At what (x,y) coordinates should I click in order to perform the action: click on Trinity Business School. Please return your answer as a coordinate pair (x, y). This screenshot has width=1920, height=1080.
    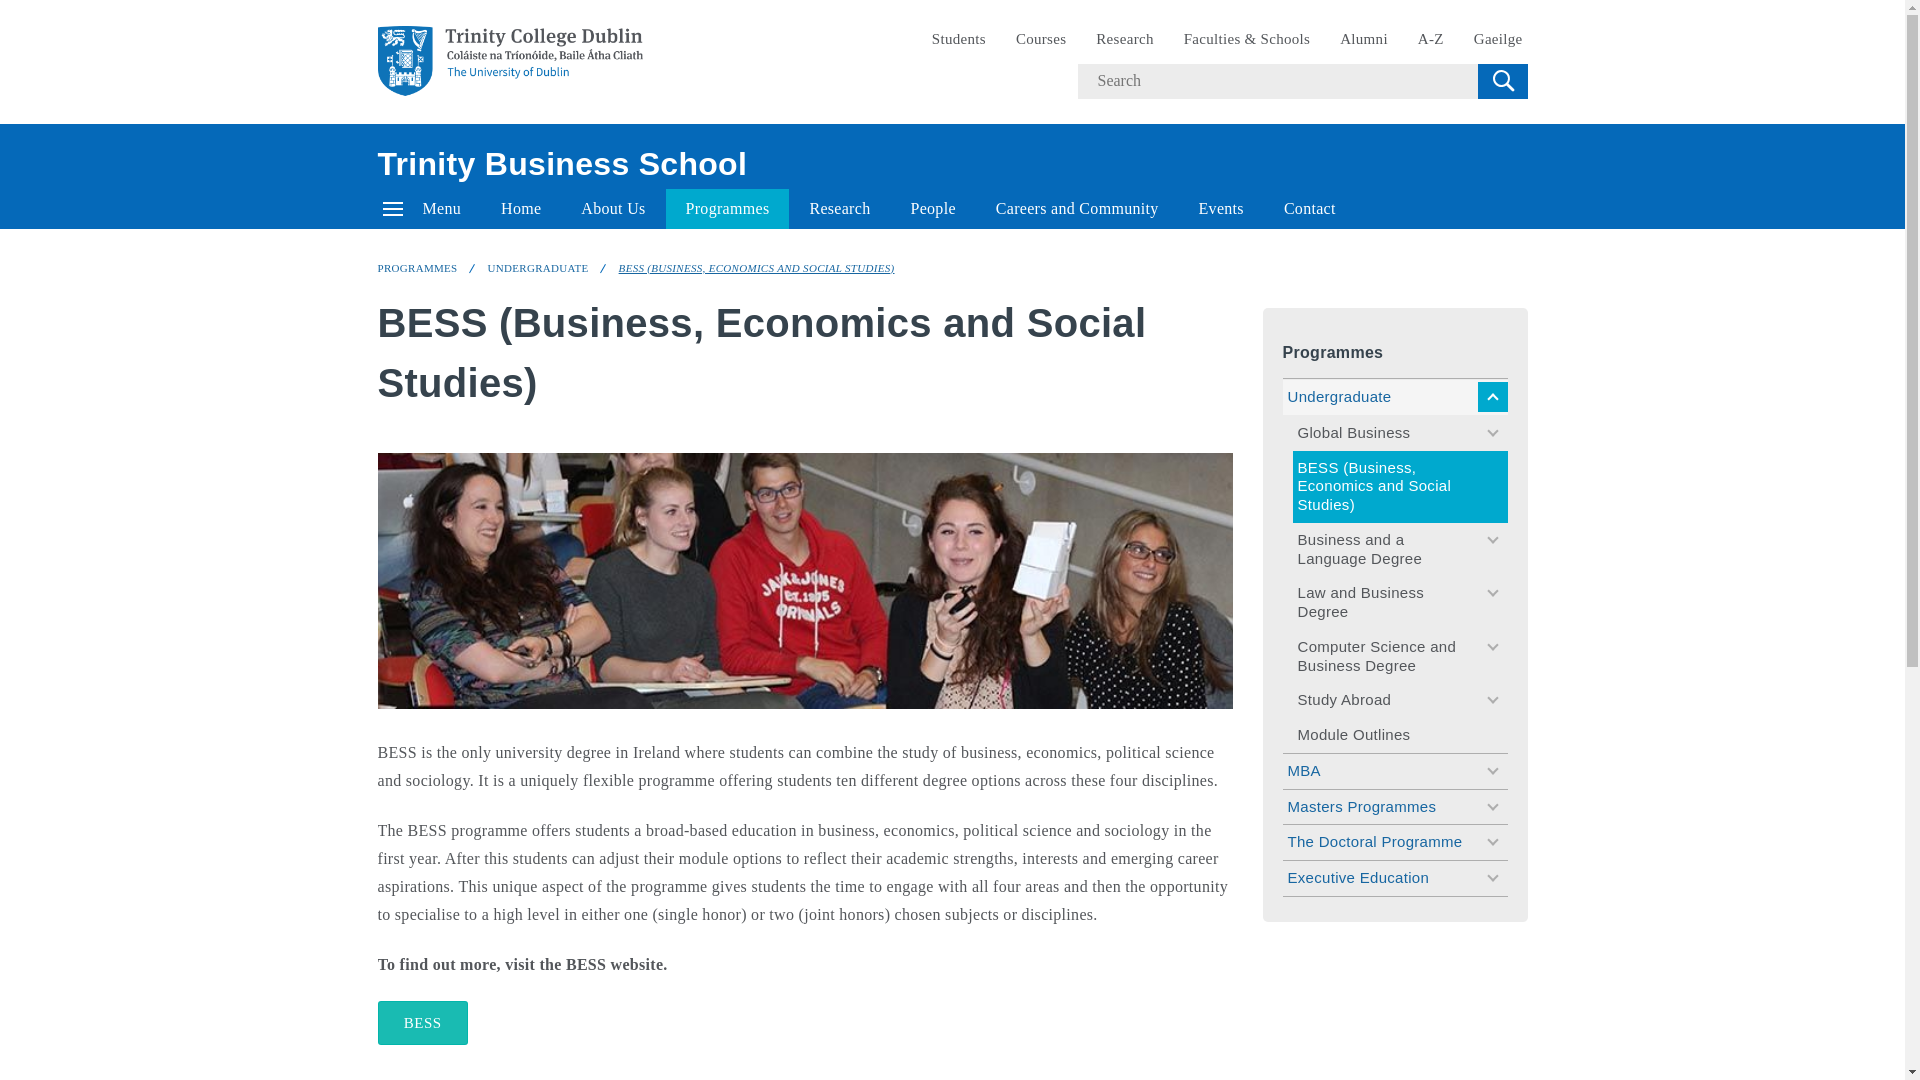
    Looking at the image, I should click on (563, 163).